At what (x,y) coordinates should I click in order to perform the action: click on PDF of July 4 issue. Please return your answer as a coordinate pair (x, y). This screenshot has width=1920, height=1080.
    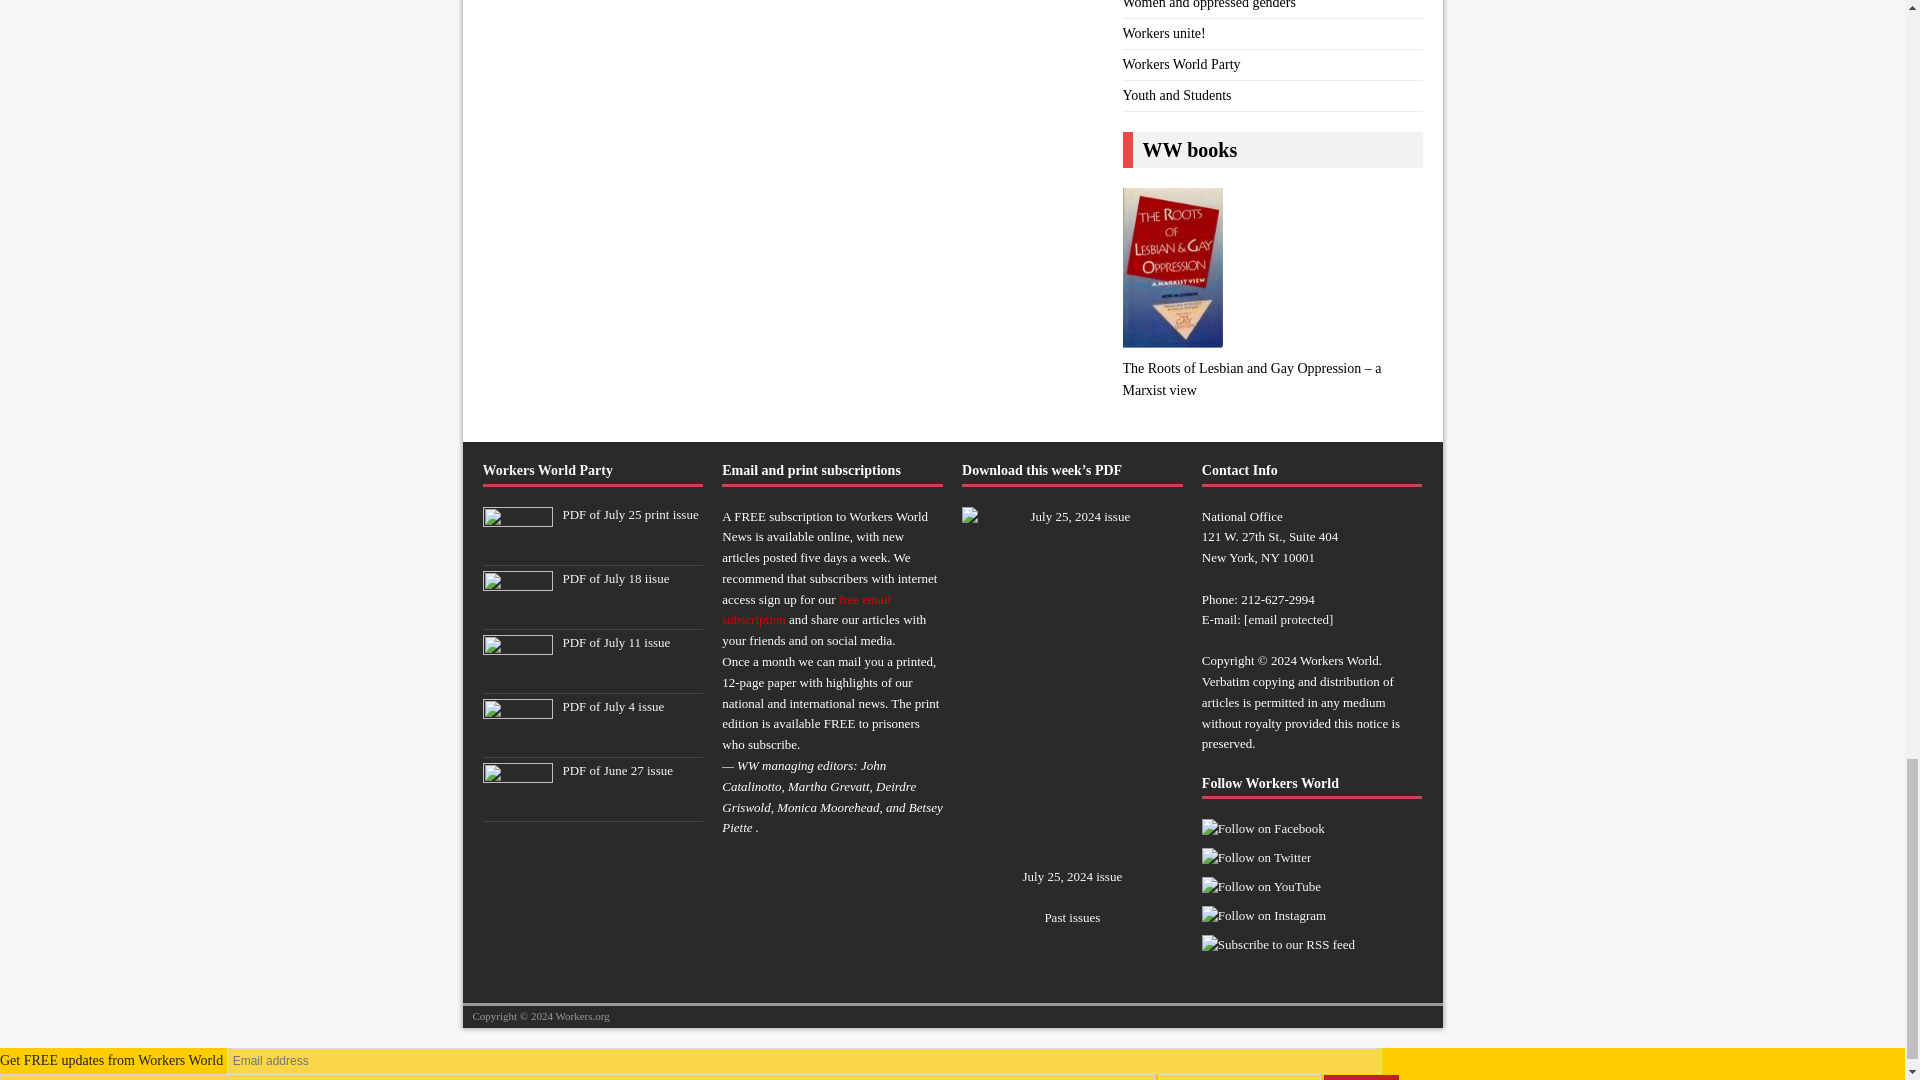
    Looking at the image, I should click on (613, 706).